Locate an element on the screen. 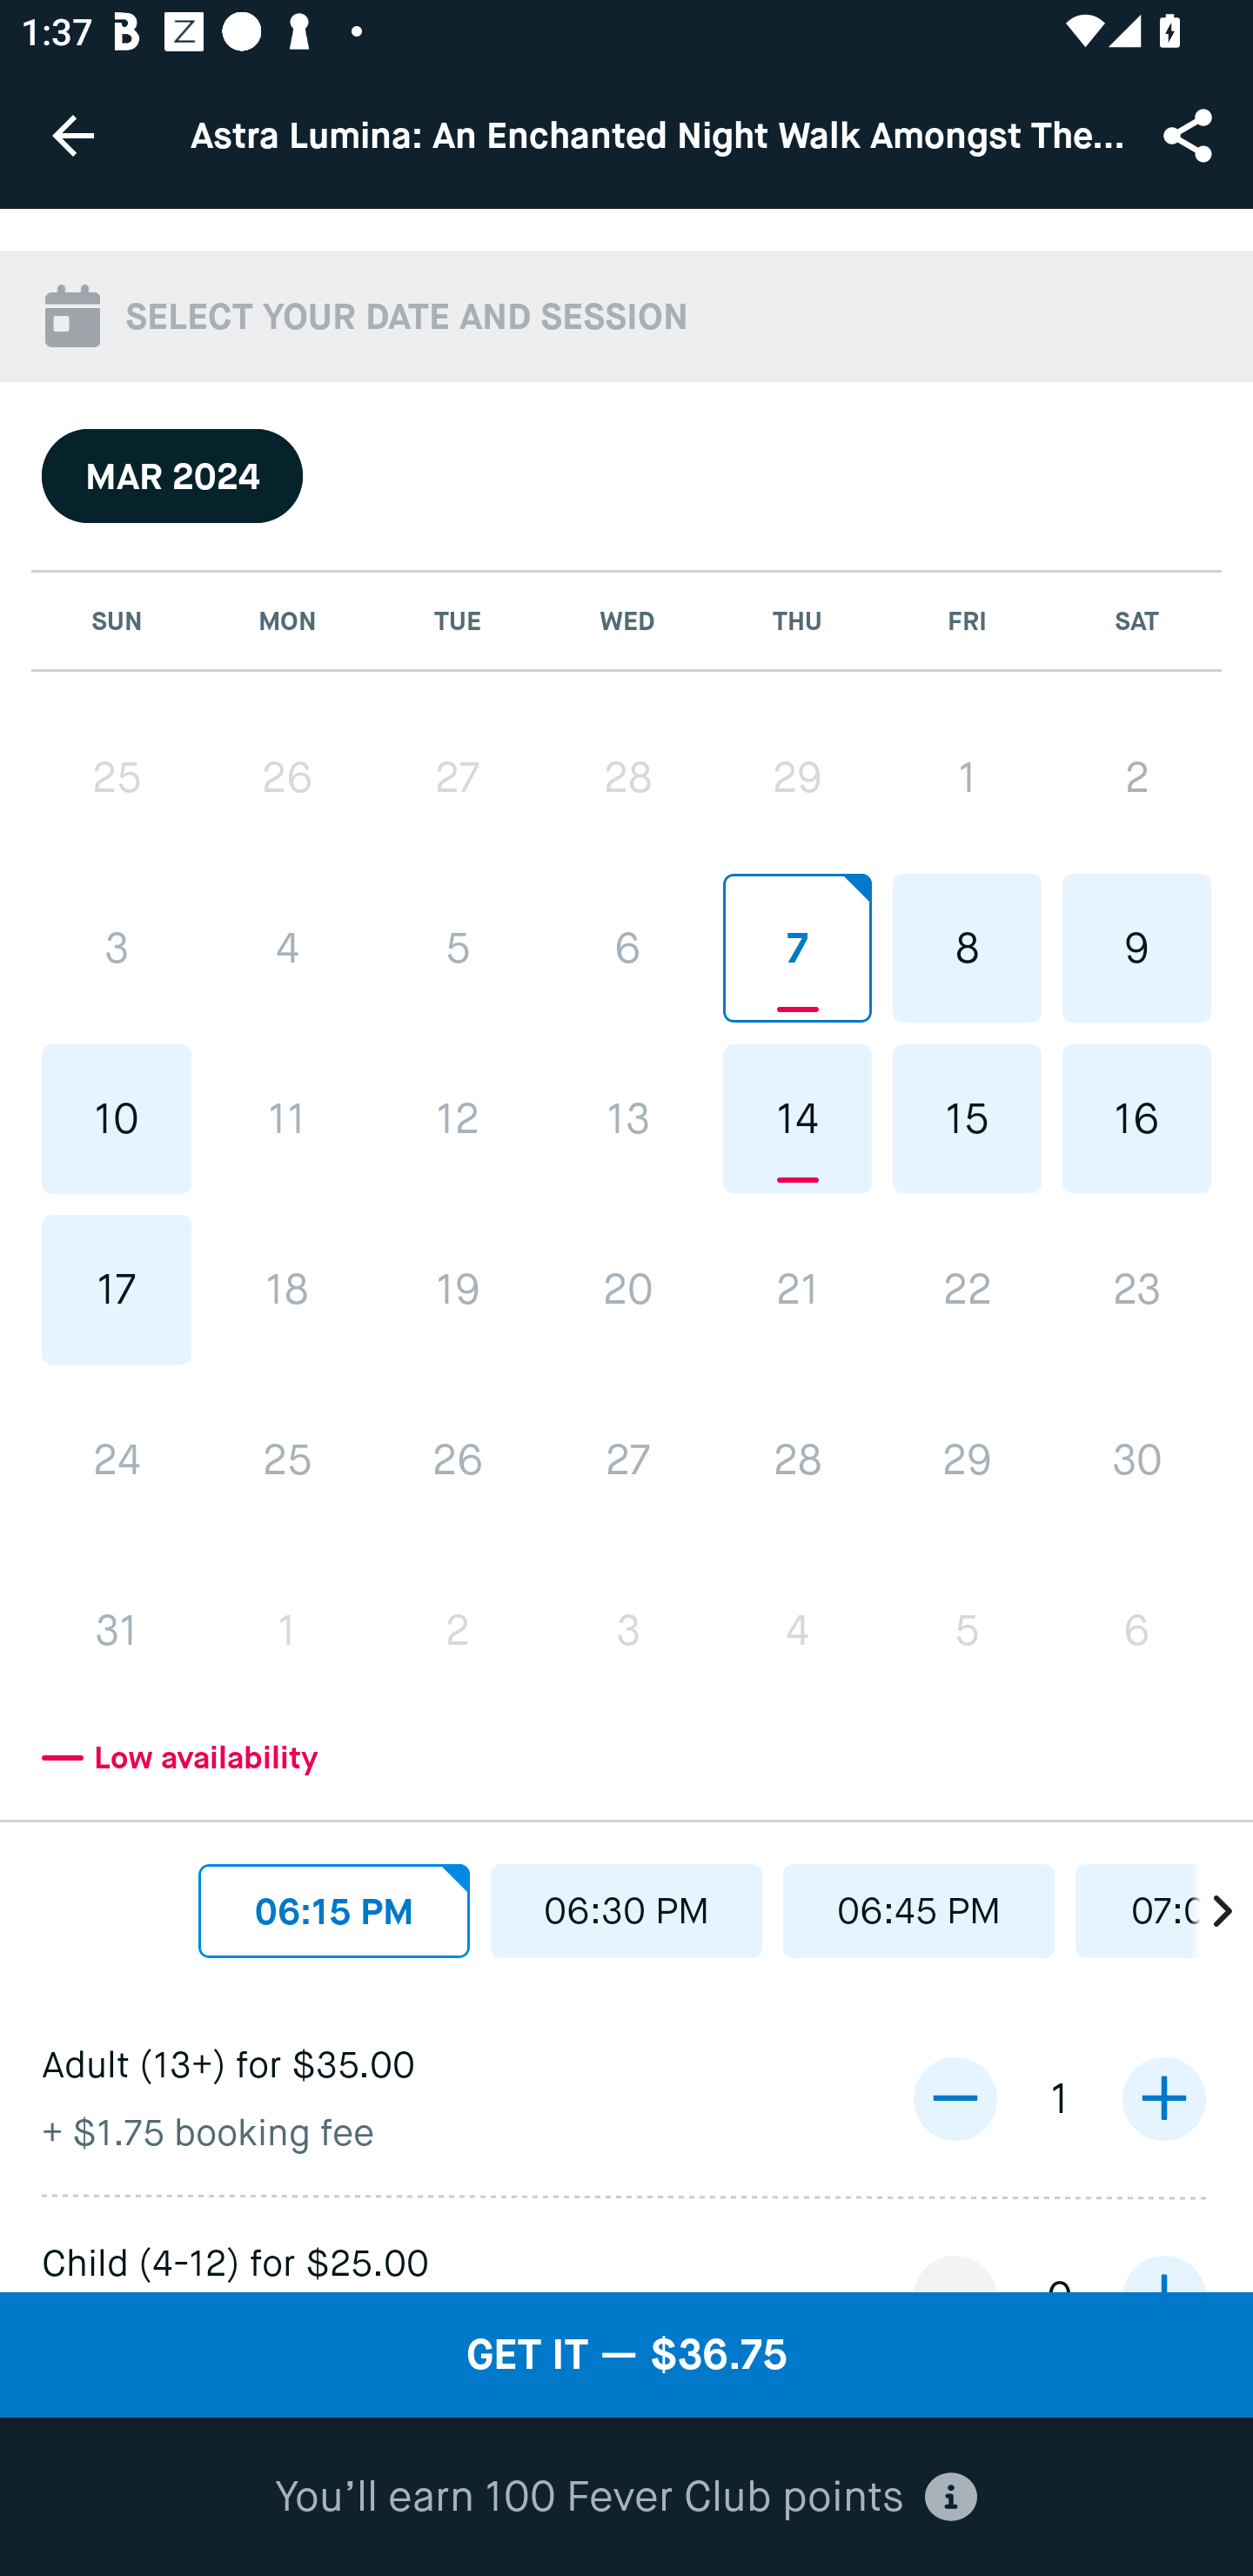 The image size is (1253, 2576). 06:15 PM is located at coordinates (334, 1911).